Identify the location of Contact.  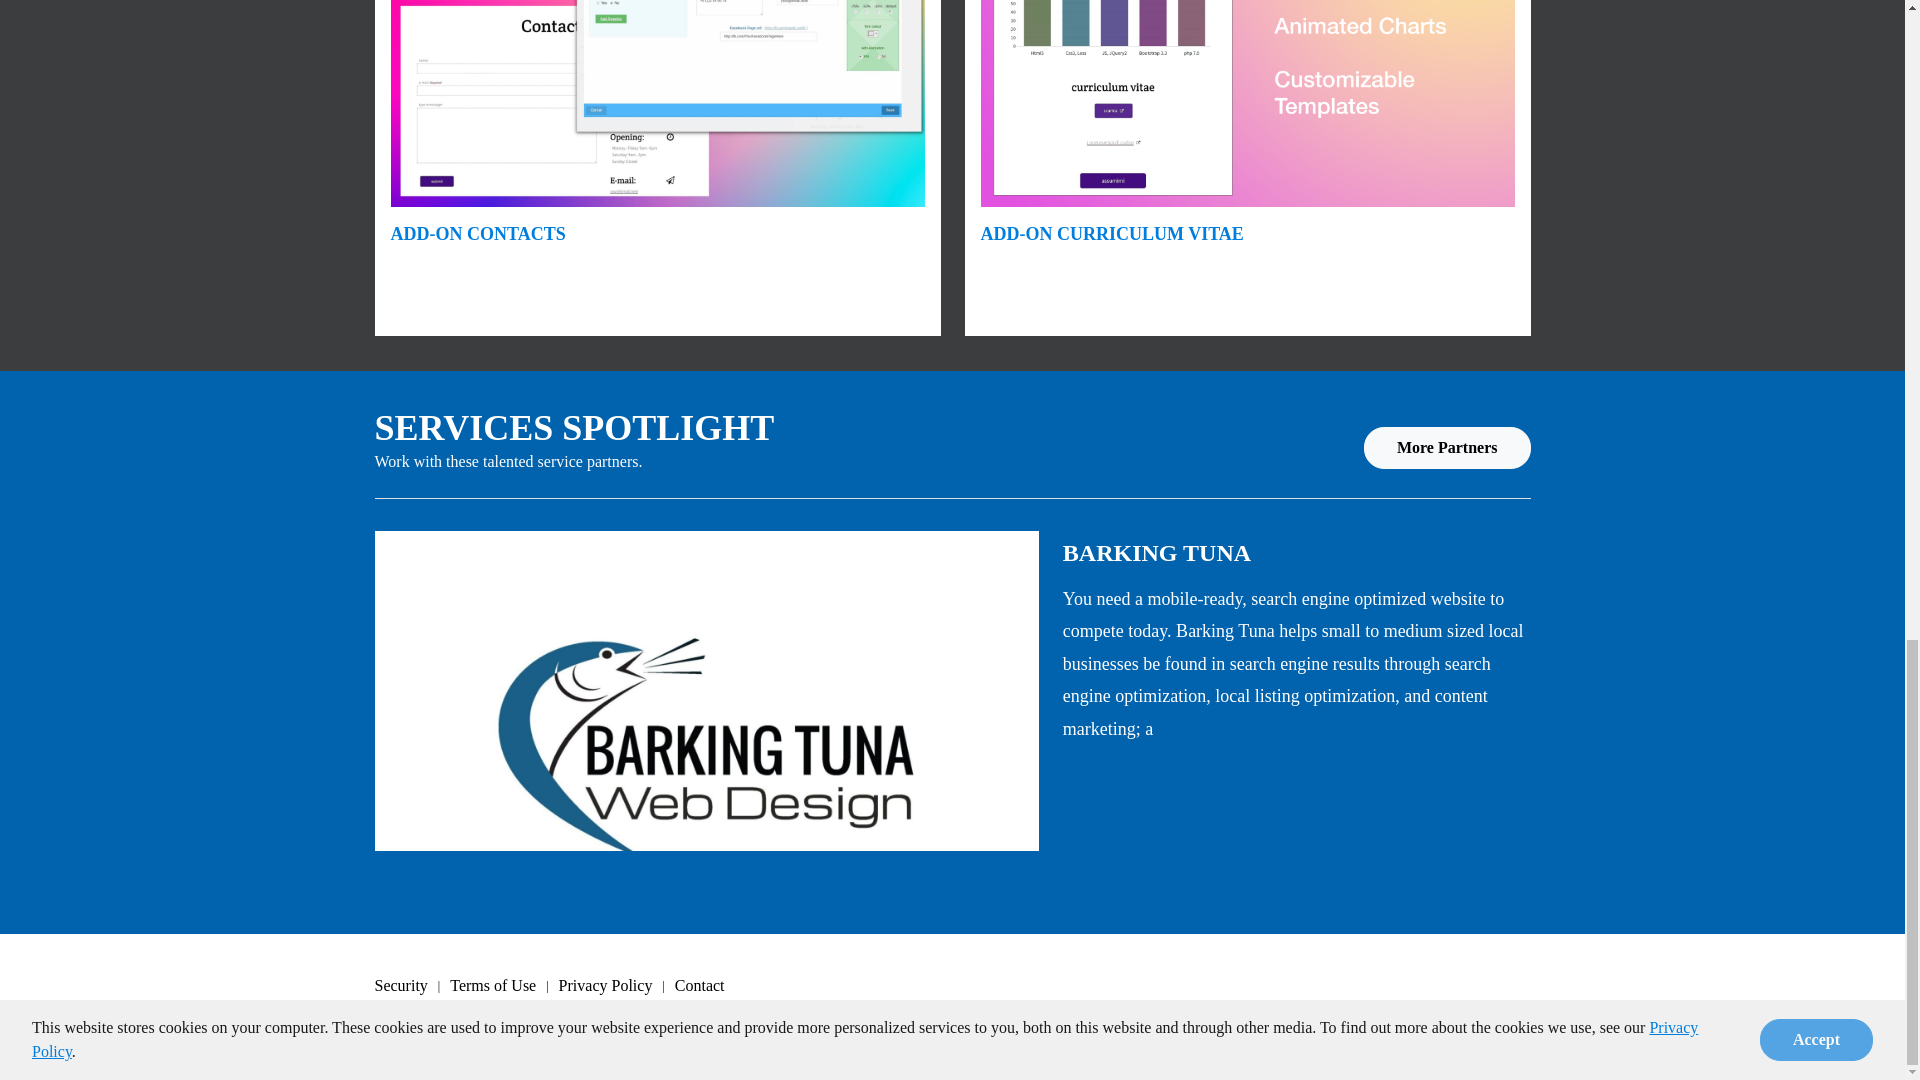
(710, 986).